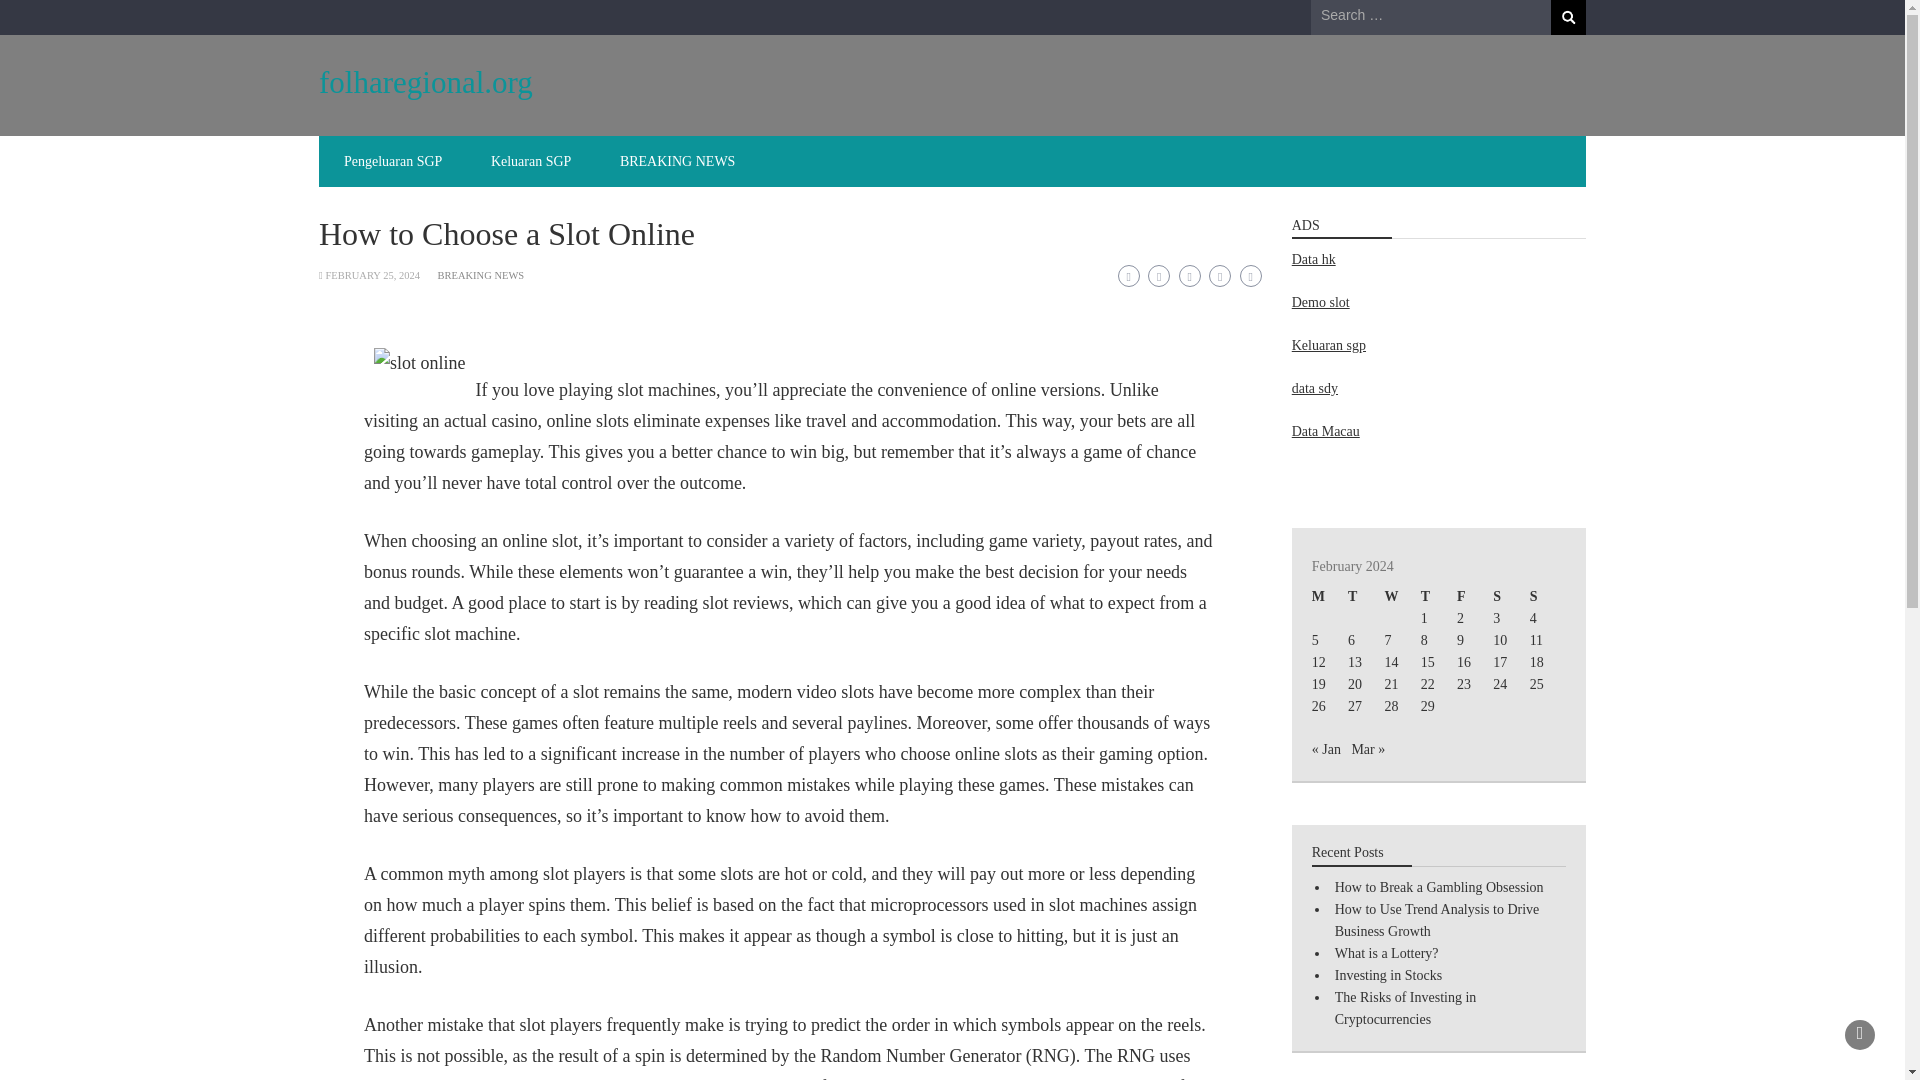 This screenshot has width=1920, height=1080. Describe the element at coordinates (1366, 597) in the screenshot. I see `Tuesday` at that location.